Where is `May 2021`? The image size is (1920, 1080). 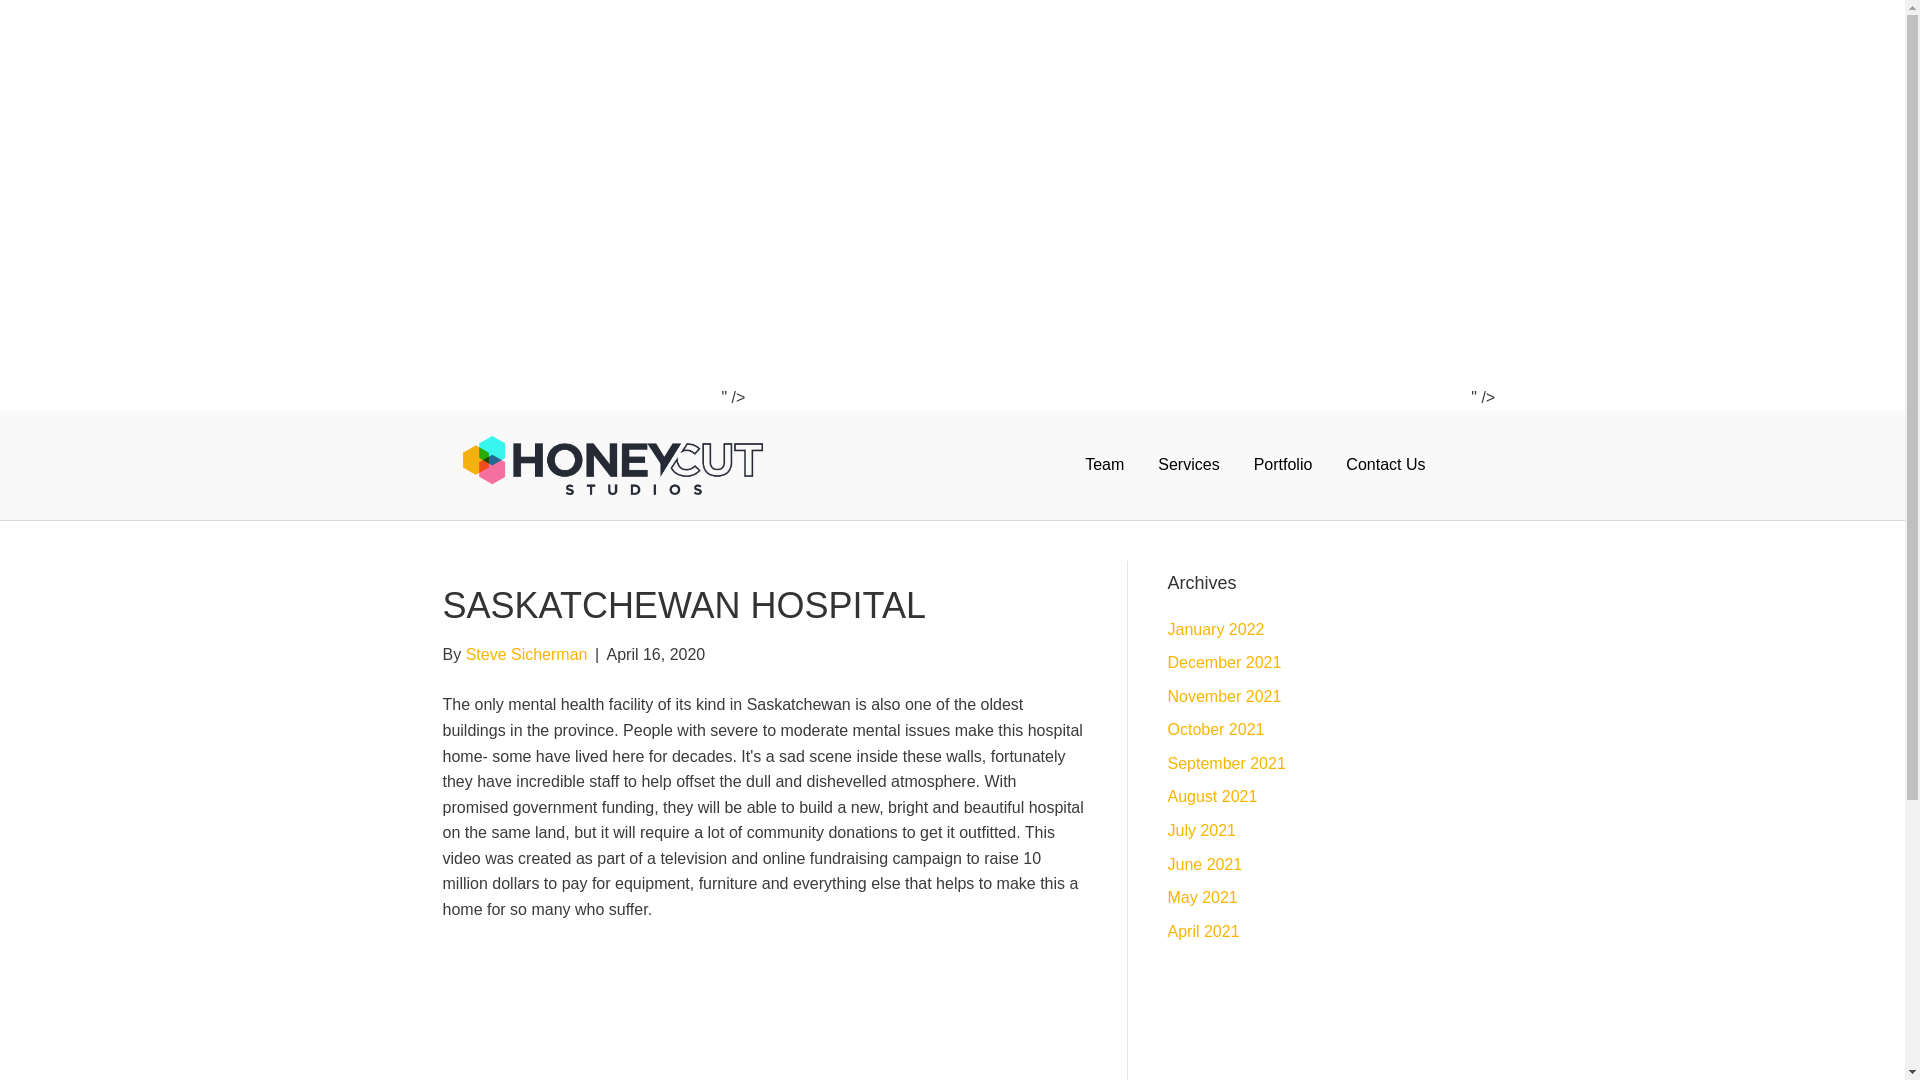
May 2021 is located at coordinates (1202, 897).